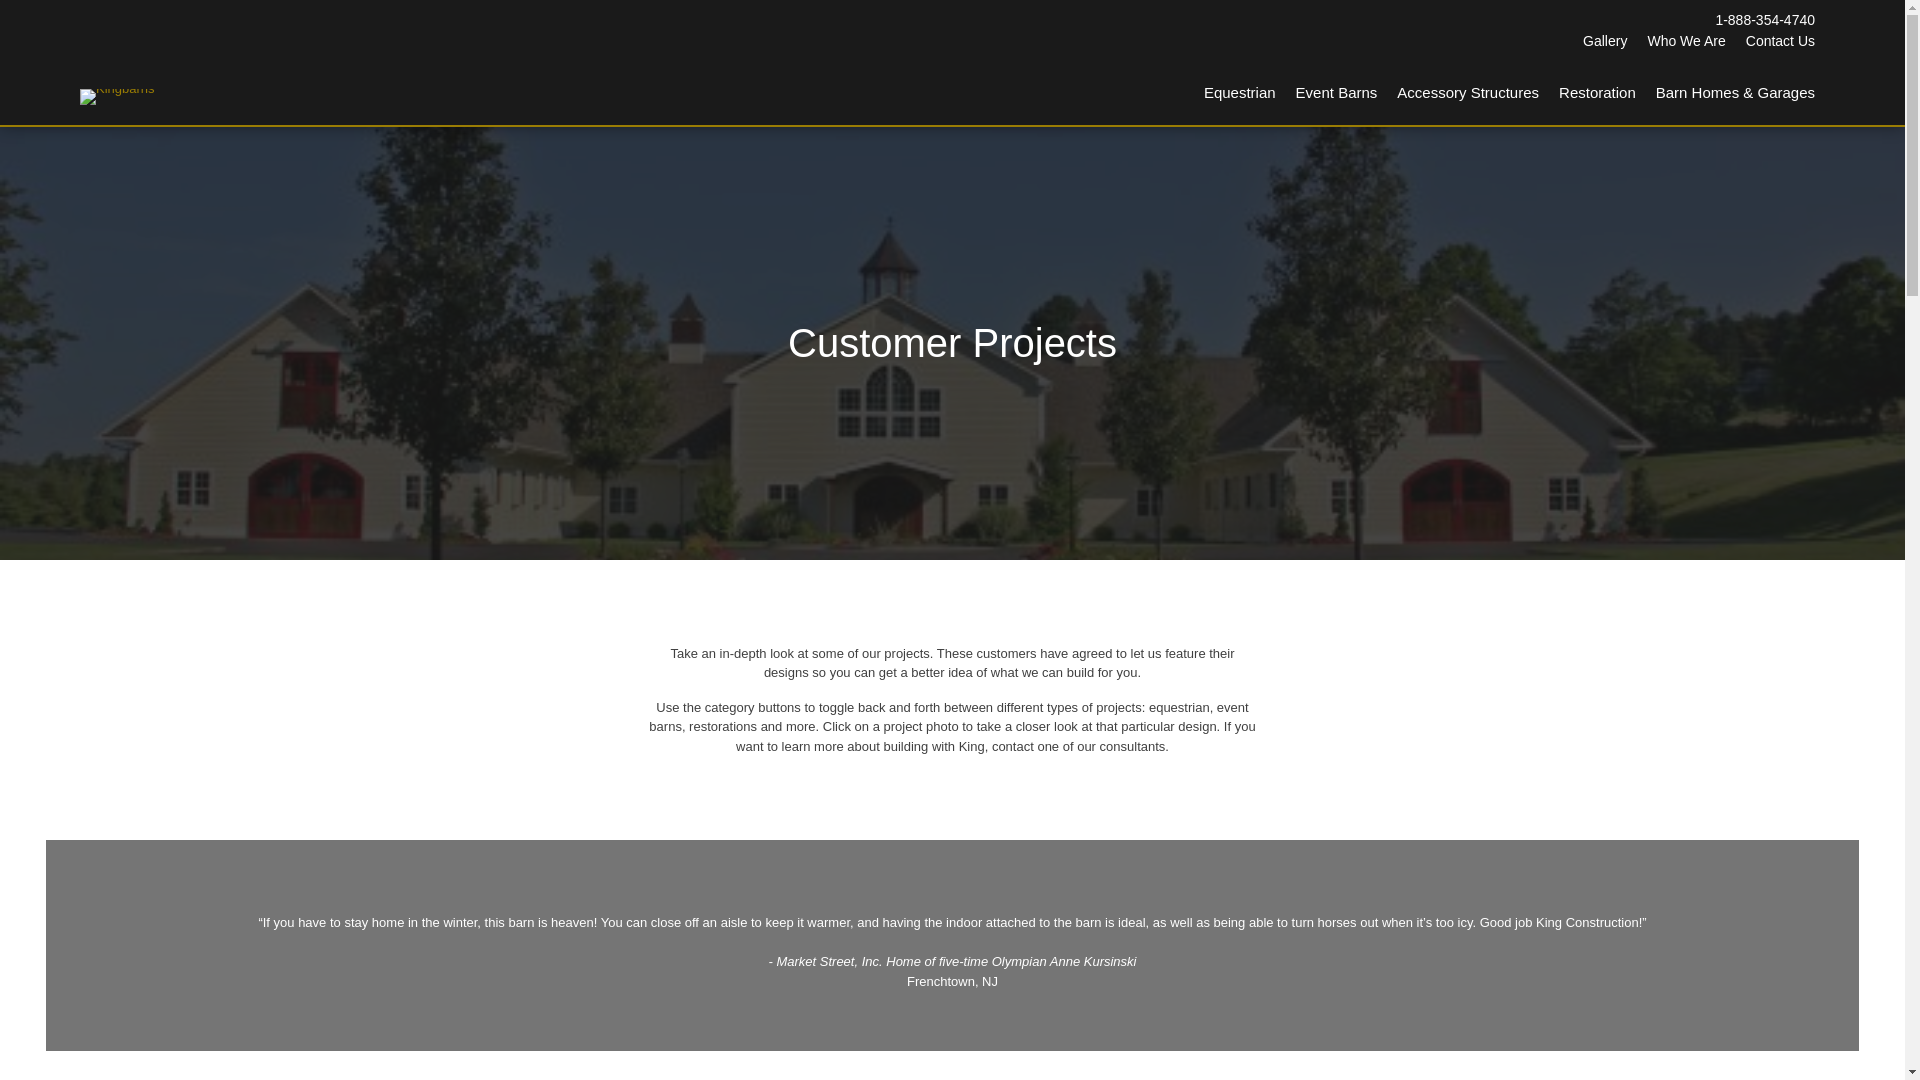 The image size is (1920, 1080). I want to click on Who We Are, so click(1686, 41).